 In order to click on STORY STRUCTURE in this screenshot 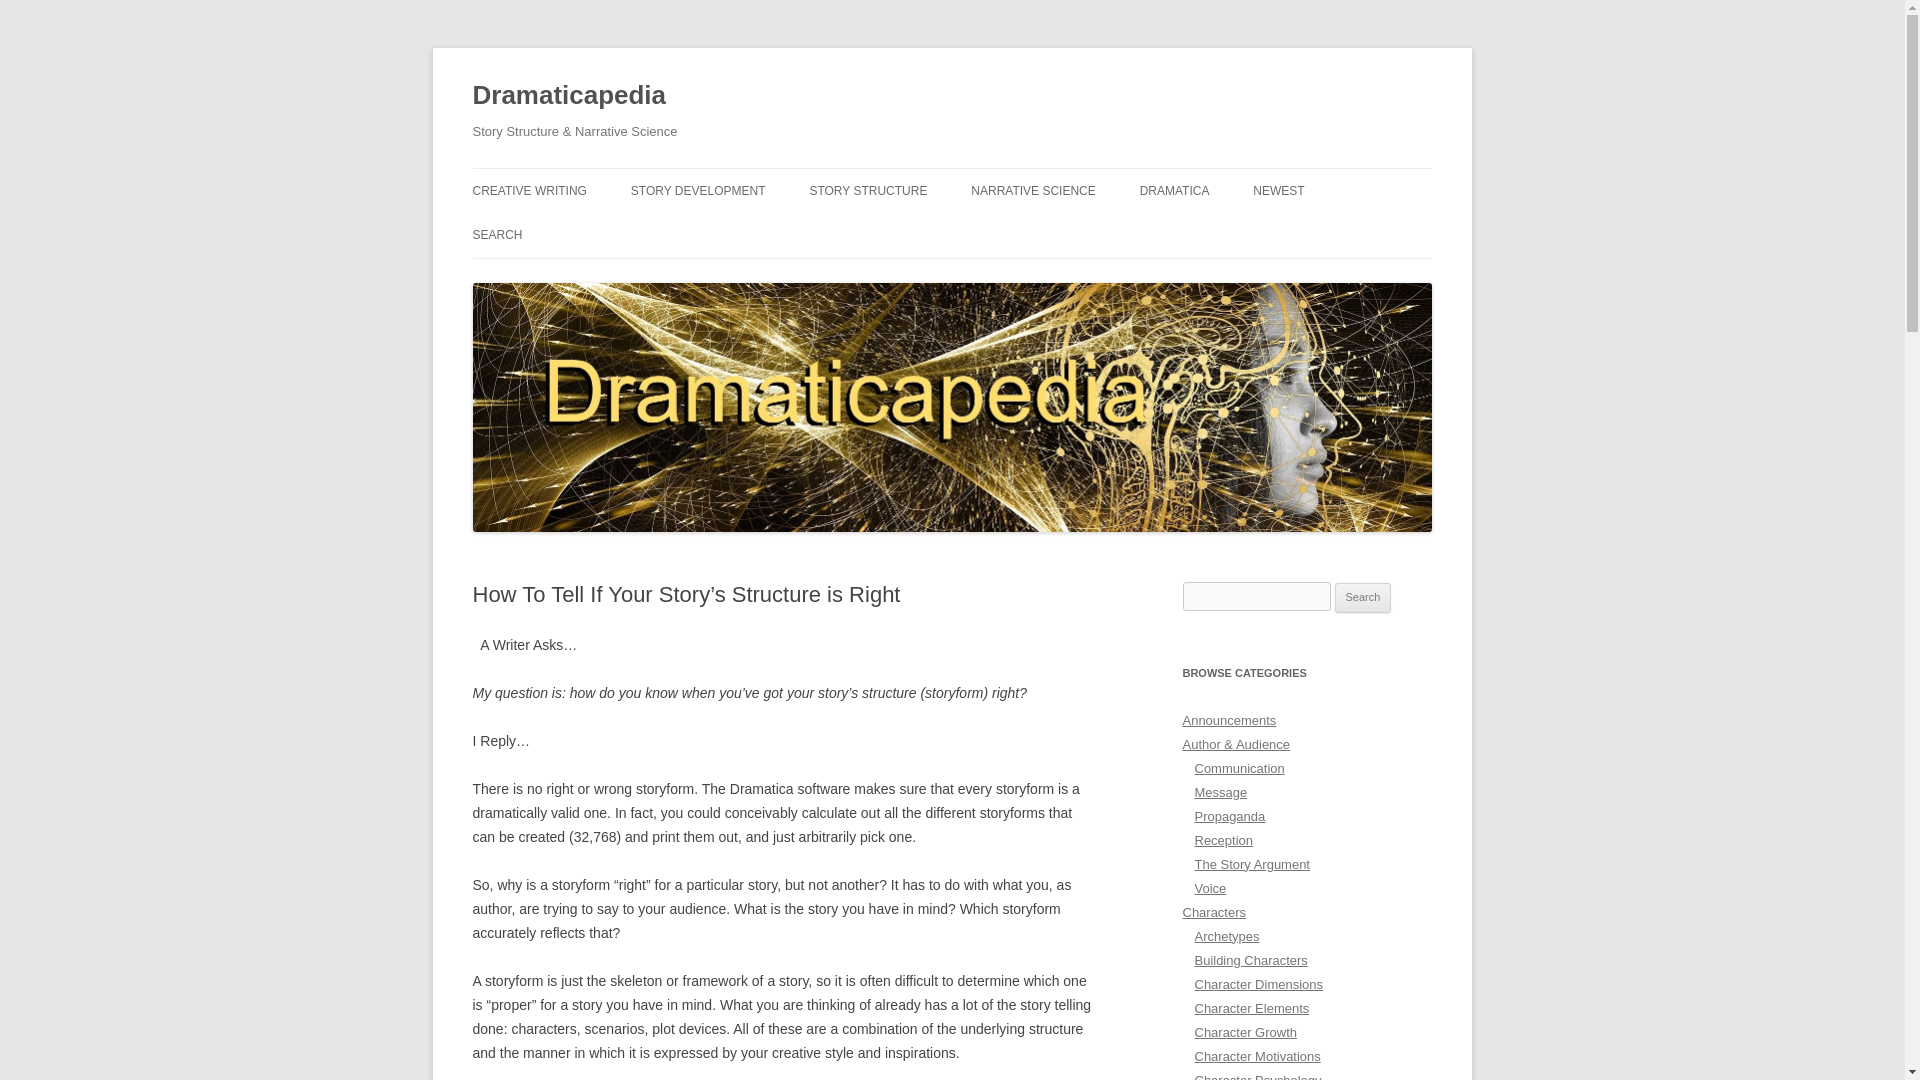, I will do `click(868, 190)`.